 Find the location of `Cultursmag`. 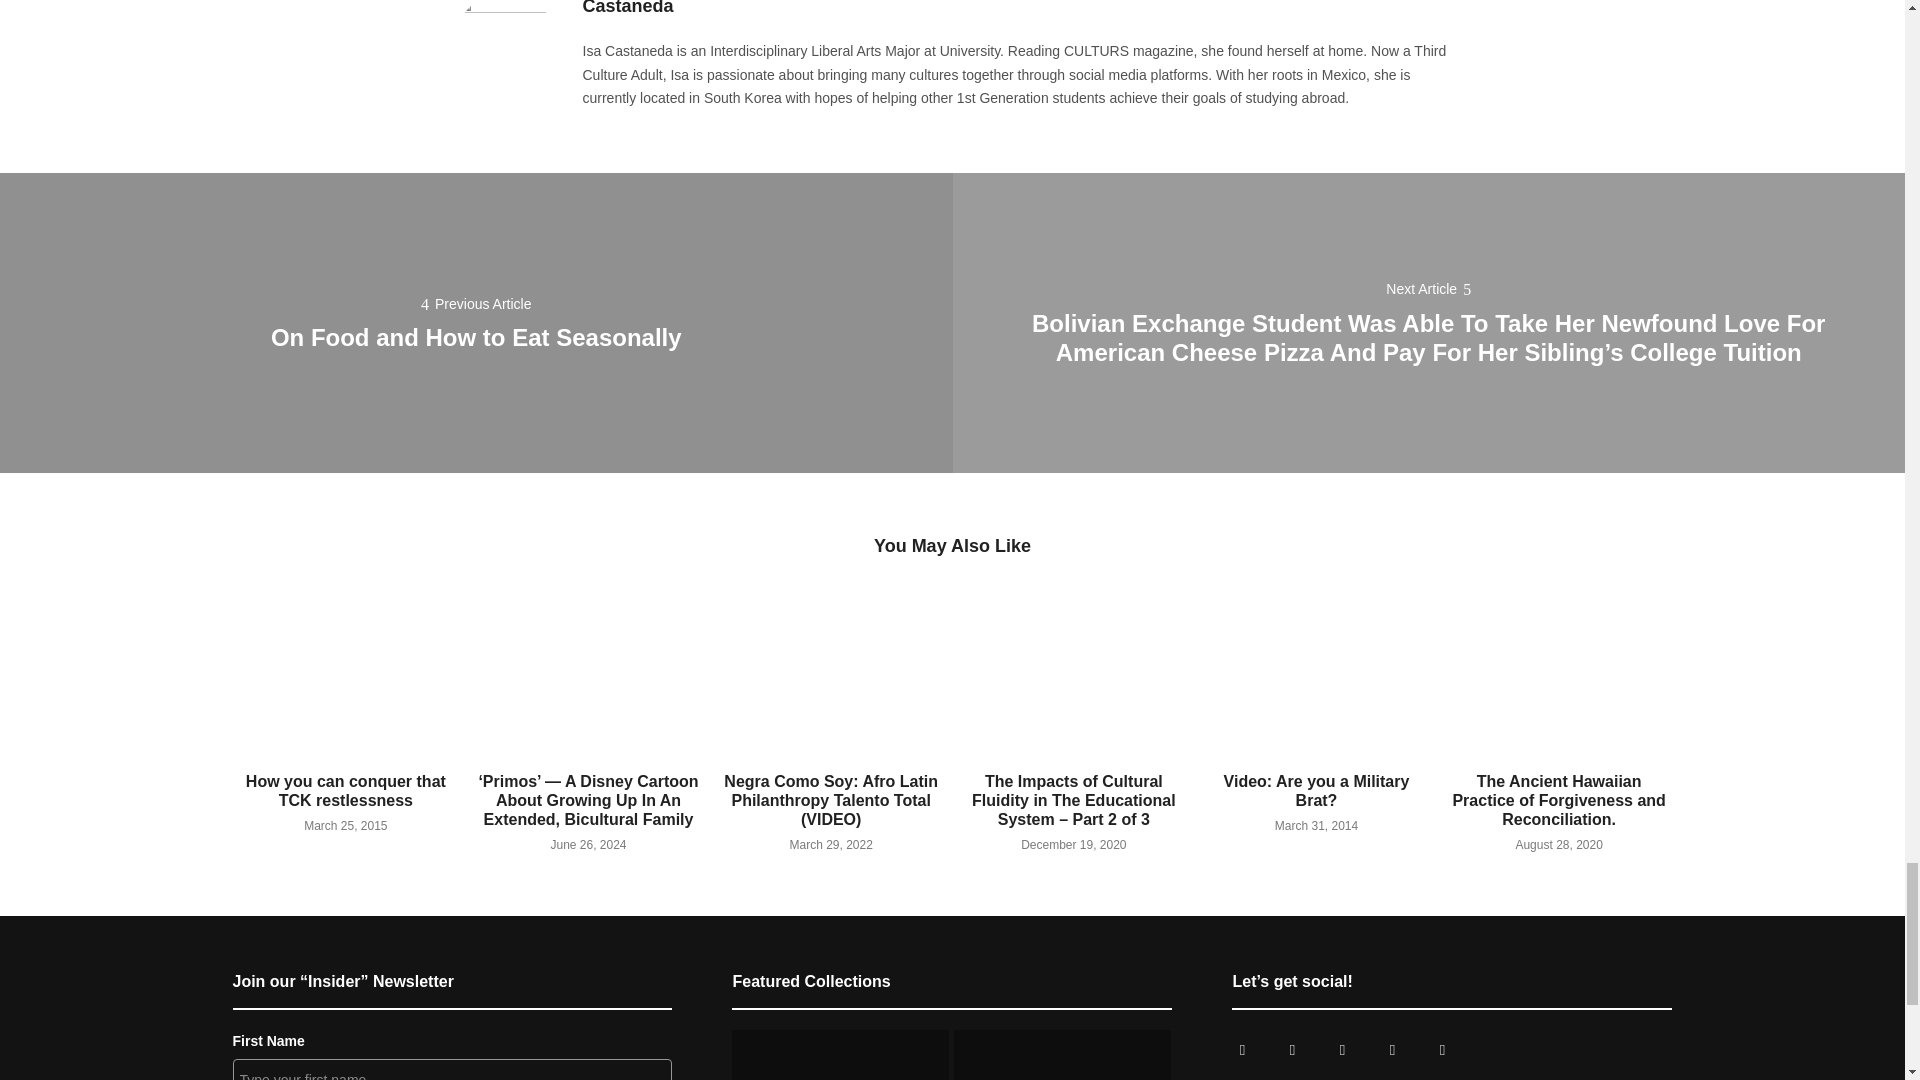

Cultursmag is located at coordinates (1241, 1050).